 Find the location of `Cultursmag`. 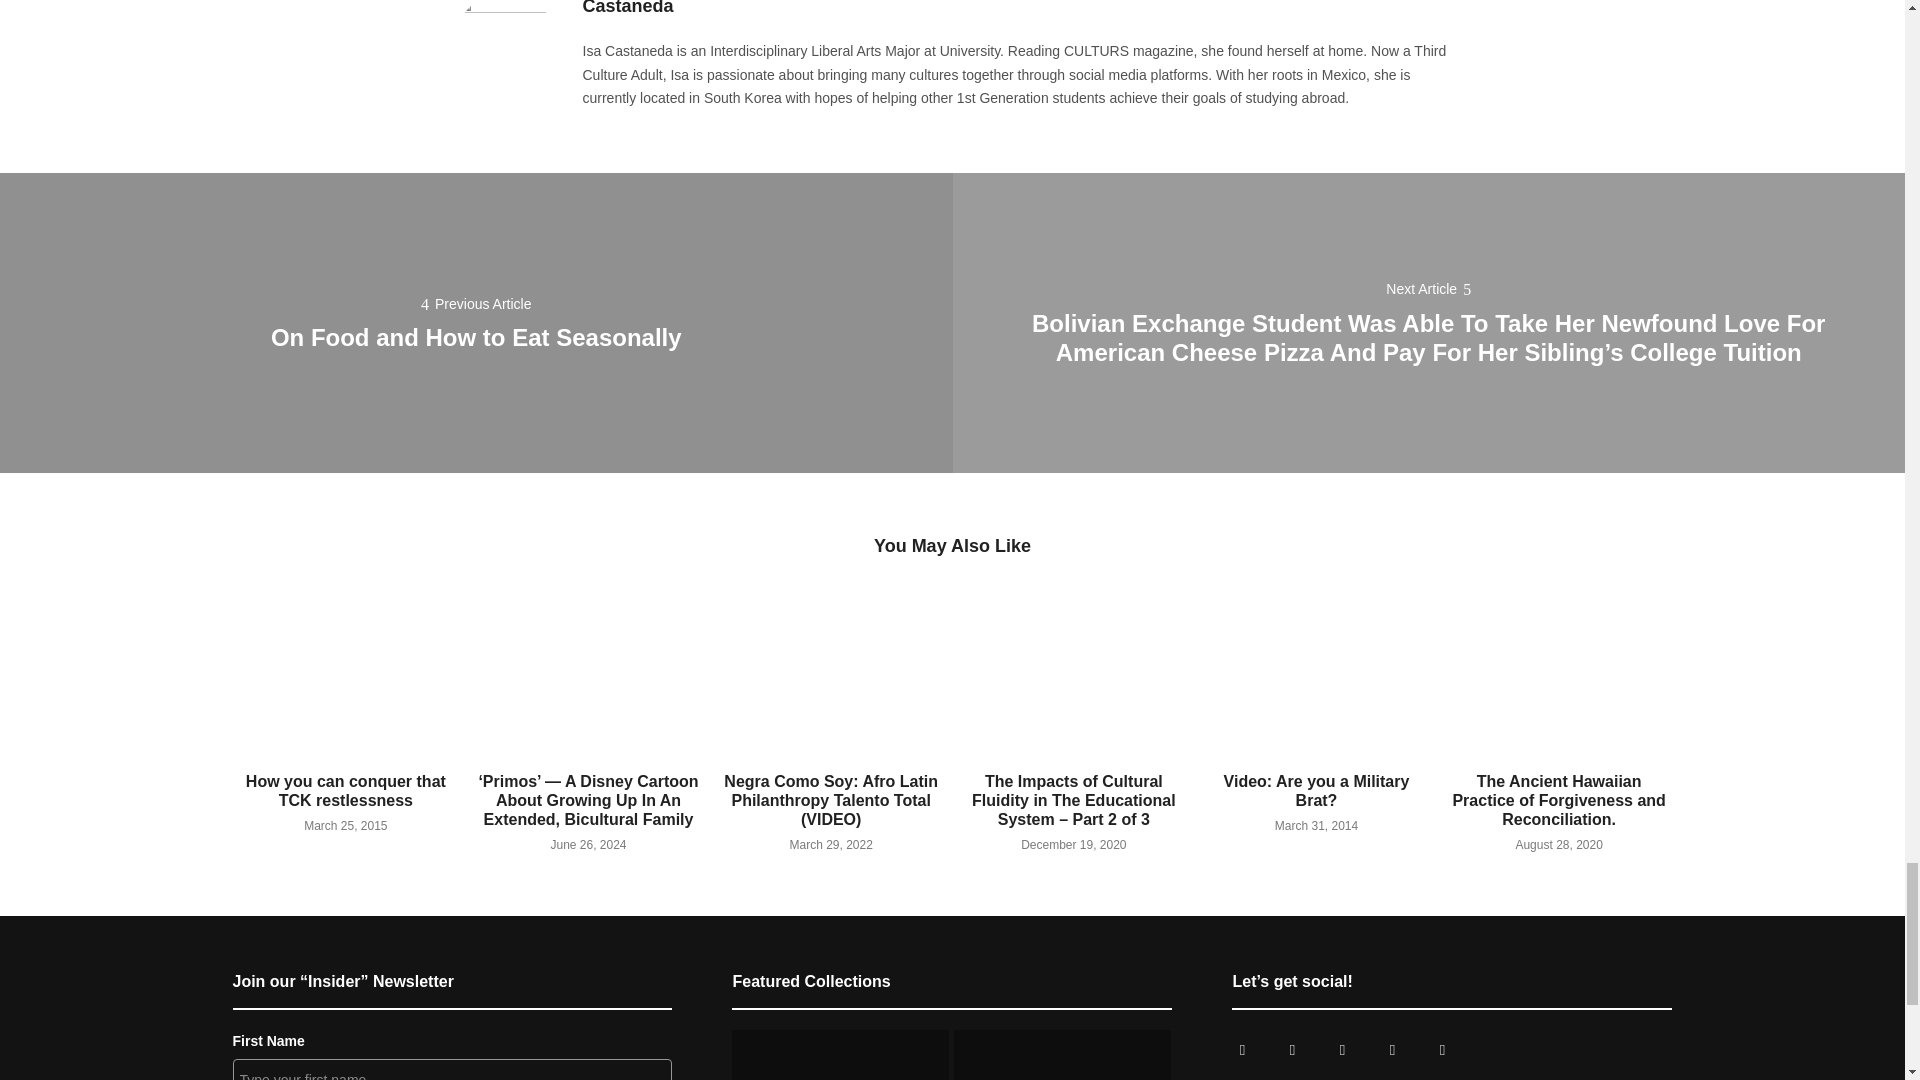

Cultursmag is located at coordinates (1241, 1050).